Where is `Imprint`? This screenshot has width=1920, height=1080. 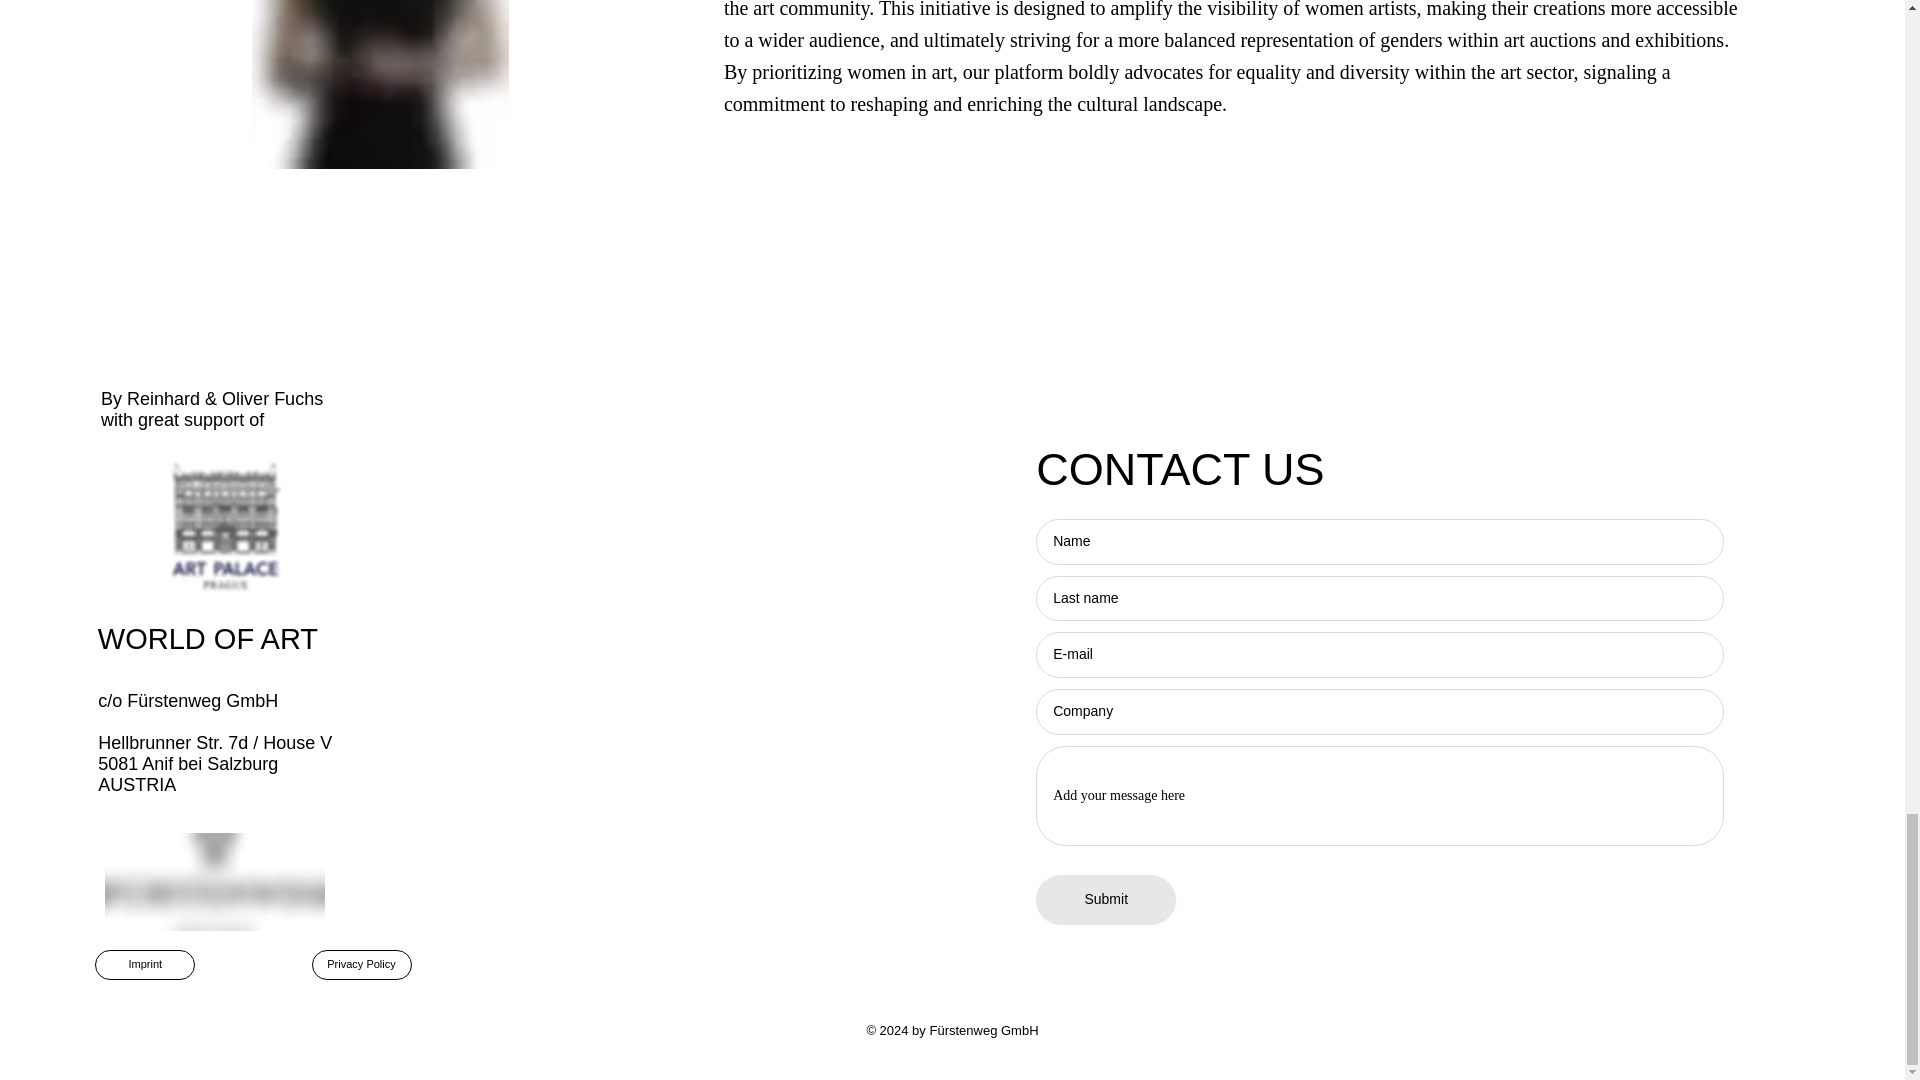 Imprint is located at coordinates (144, 964).